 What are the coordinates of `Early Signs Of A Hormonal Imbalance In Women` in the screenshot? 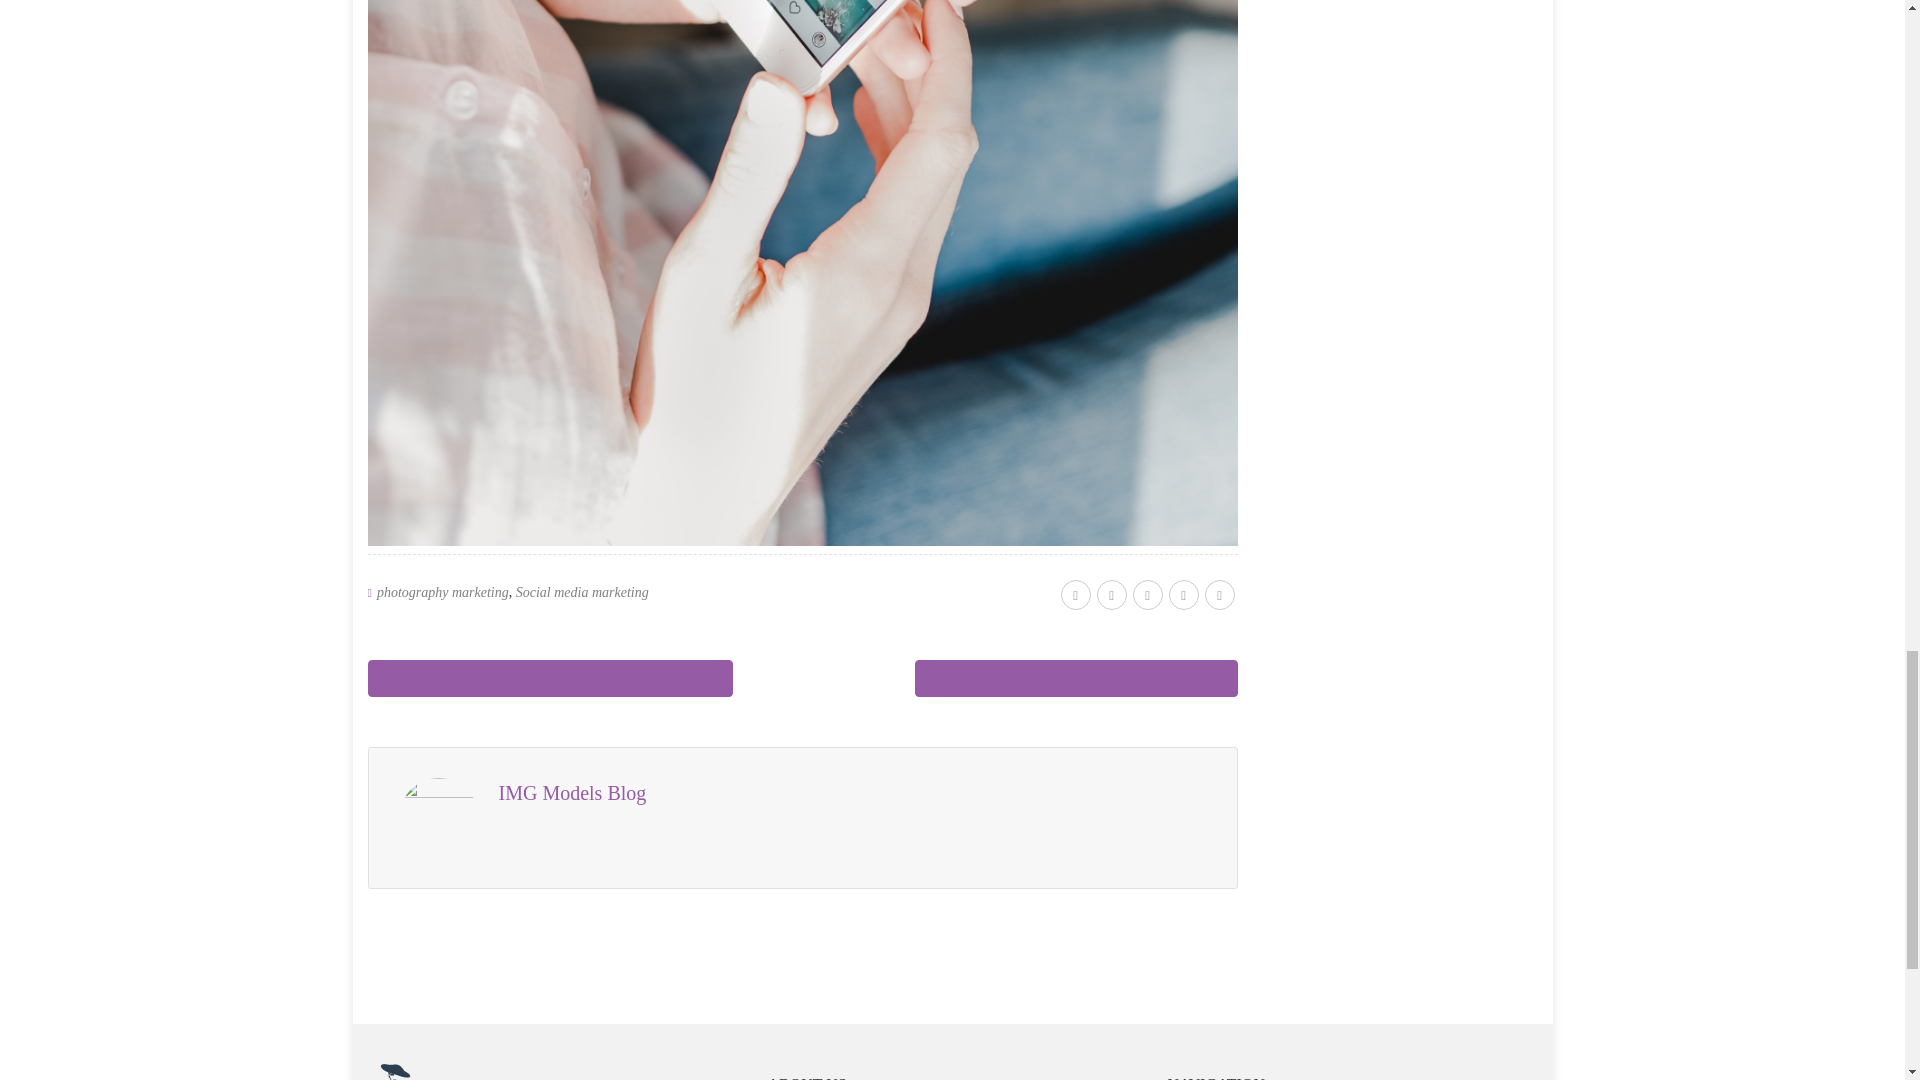 It's located at (1076, 678).